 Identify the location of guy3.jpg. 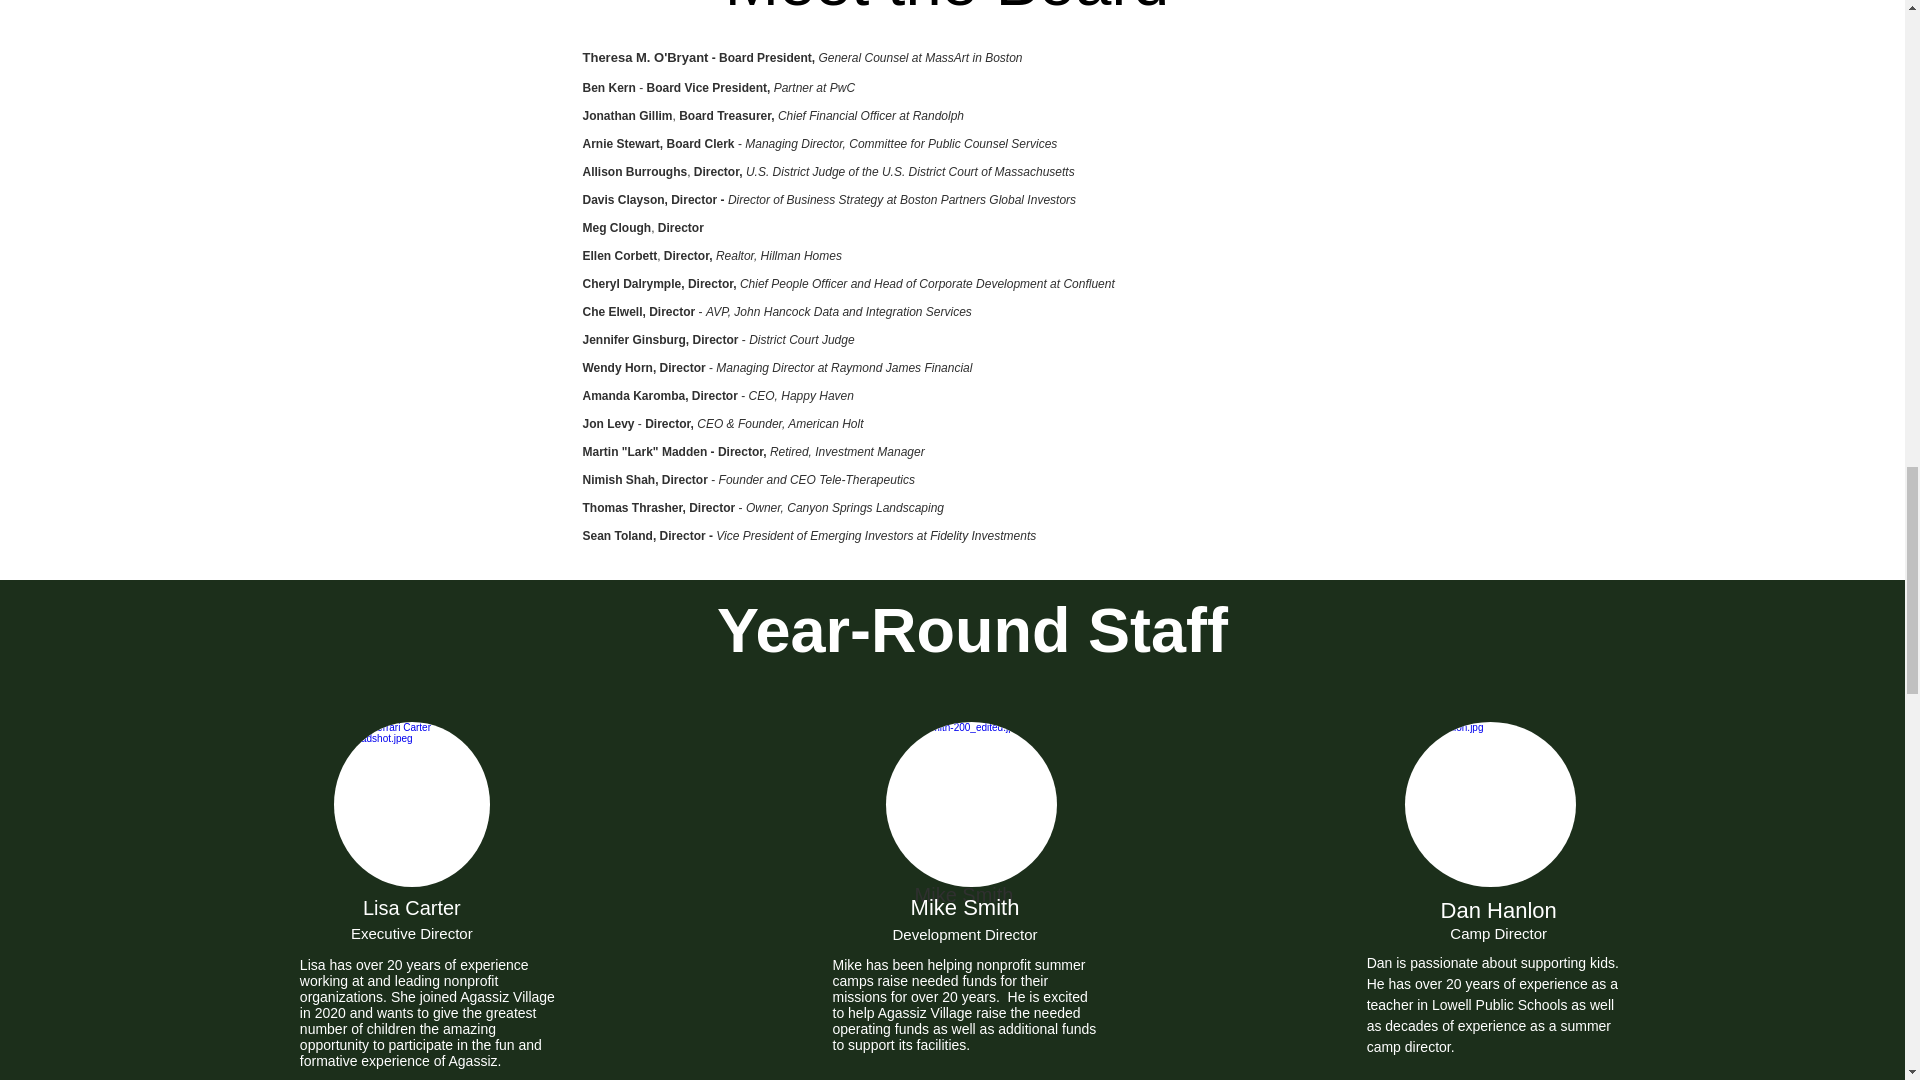
(971, 804).